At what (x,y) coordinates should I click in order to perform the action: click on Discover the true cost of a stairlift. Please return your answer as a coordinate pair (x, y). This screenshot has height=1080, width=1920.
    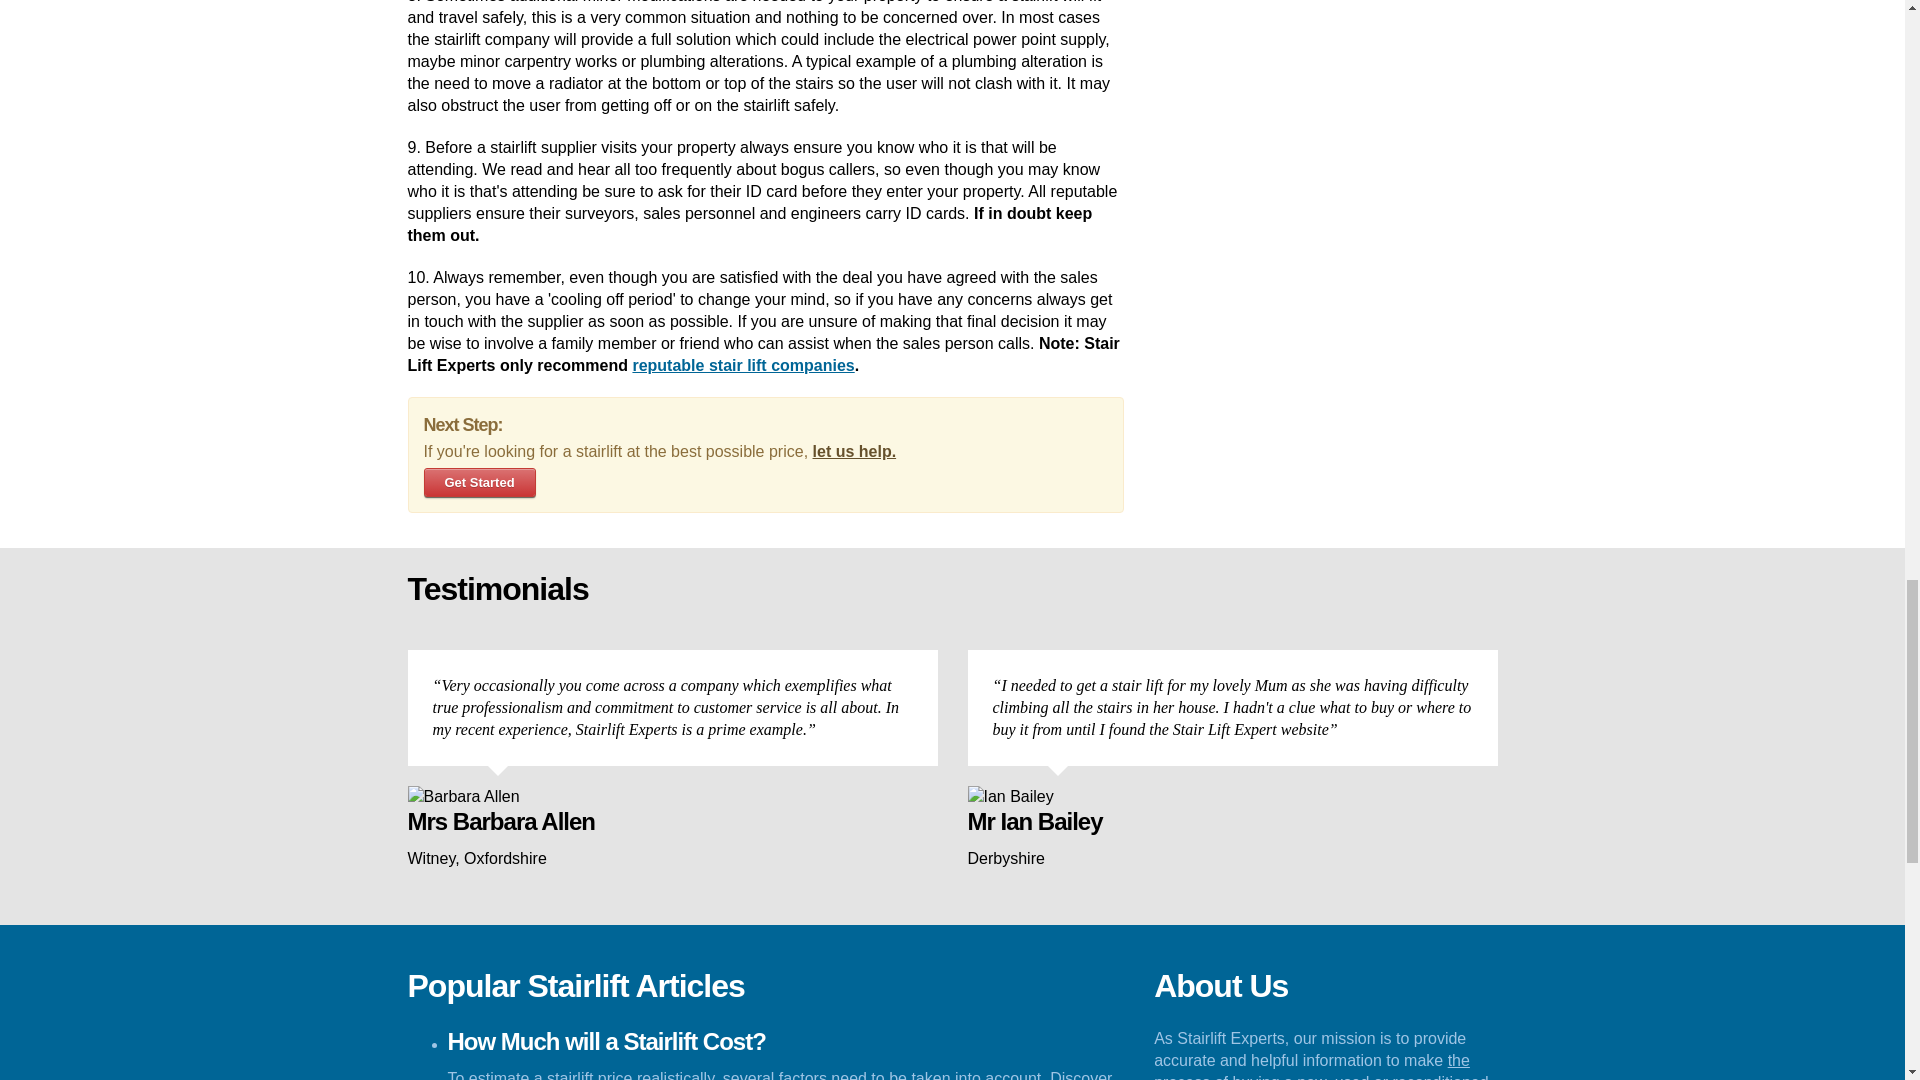
    Looking at the image, I should click on (780, 1075).